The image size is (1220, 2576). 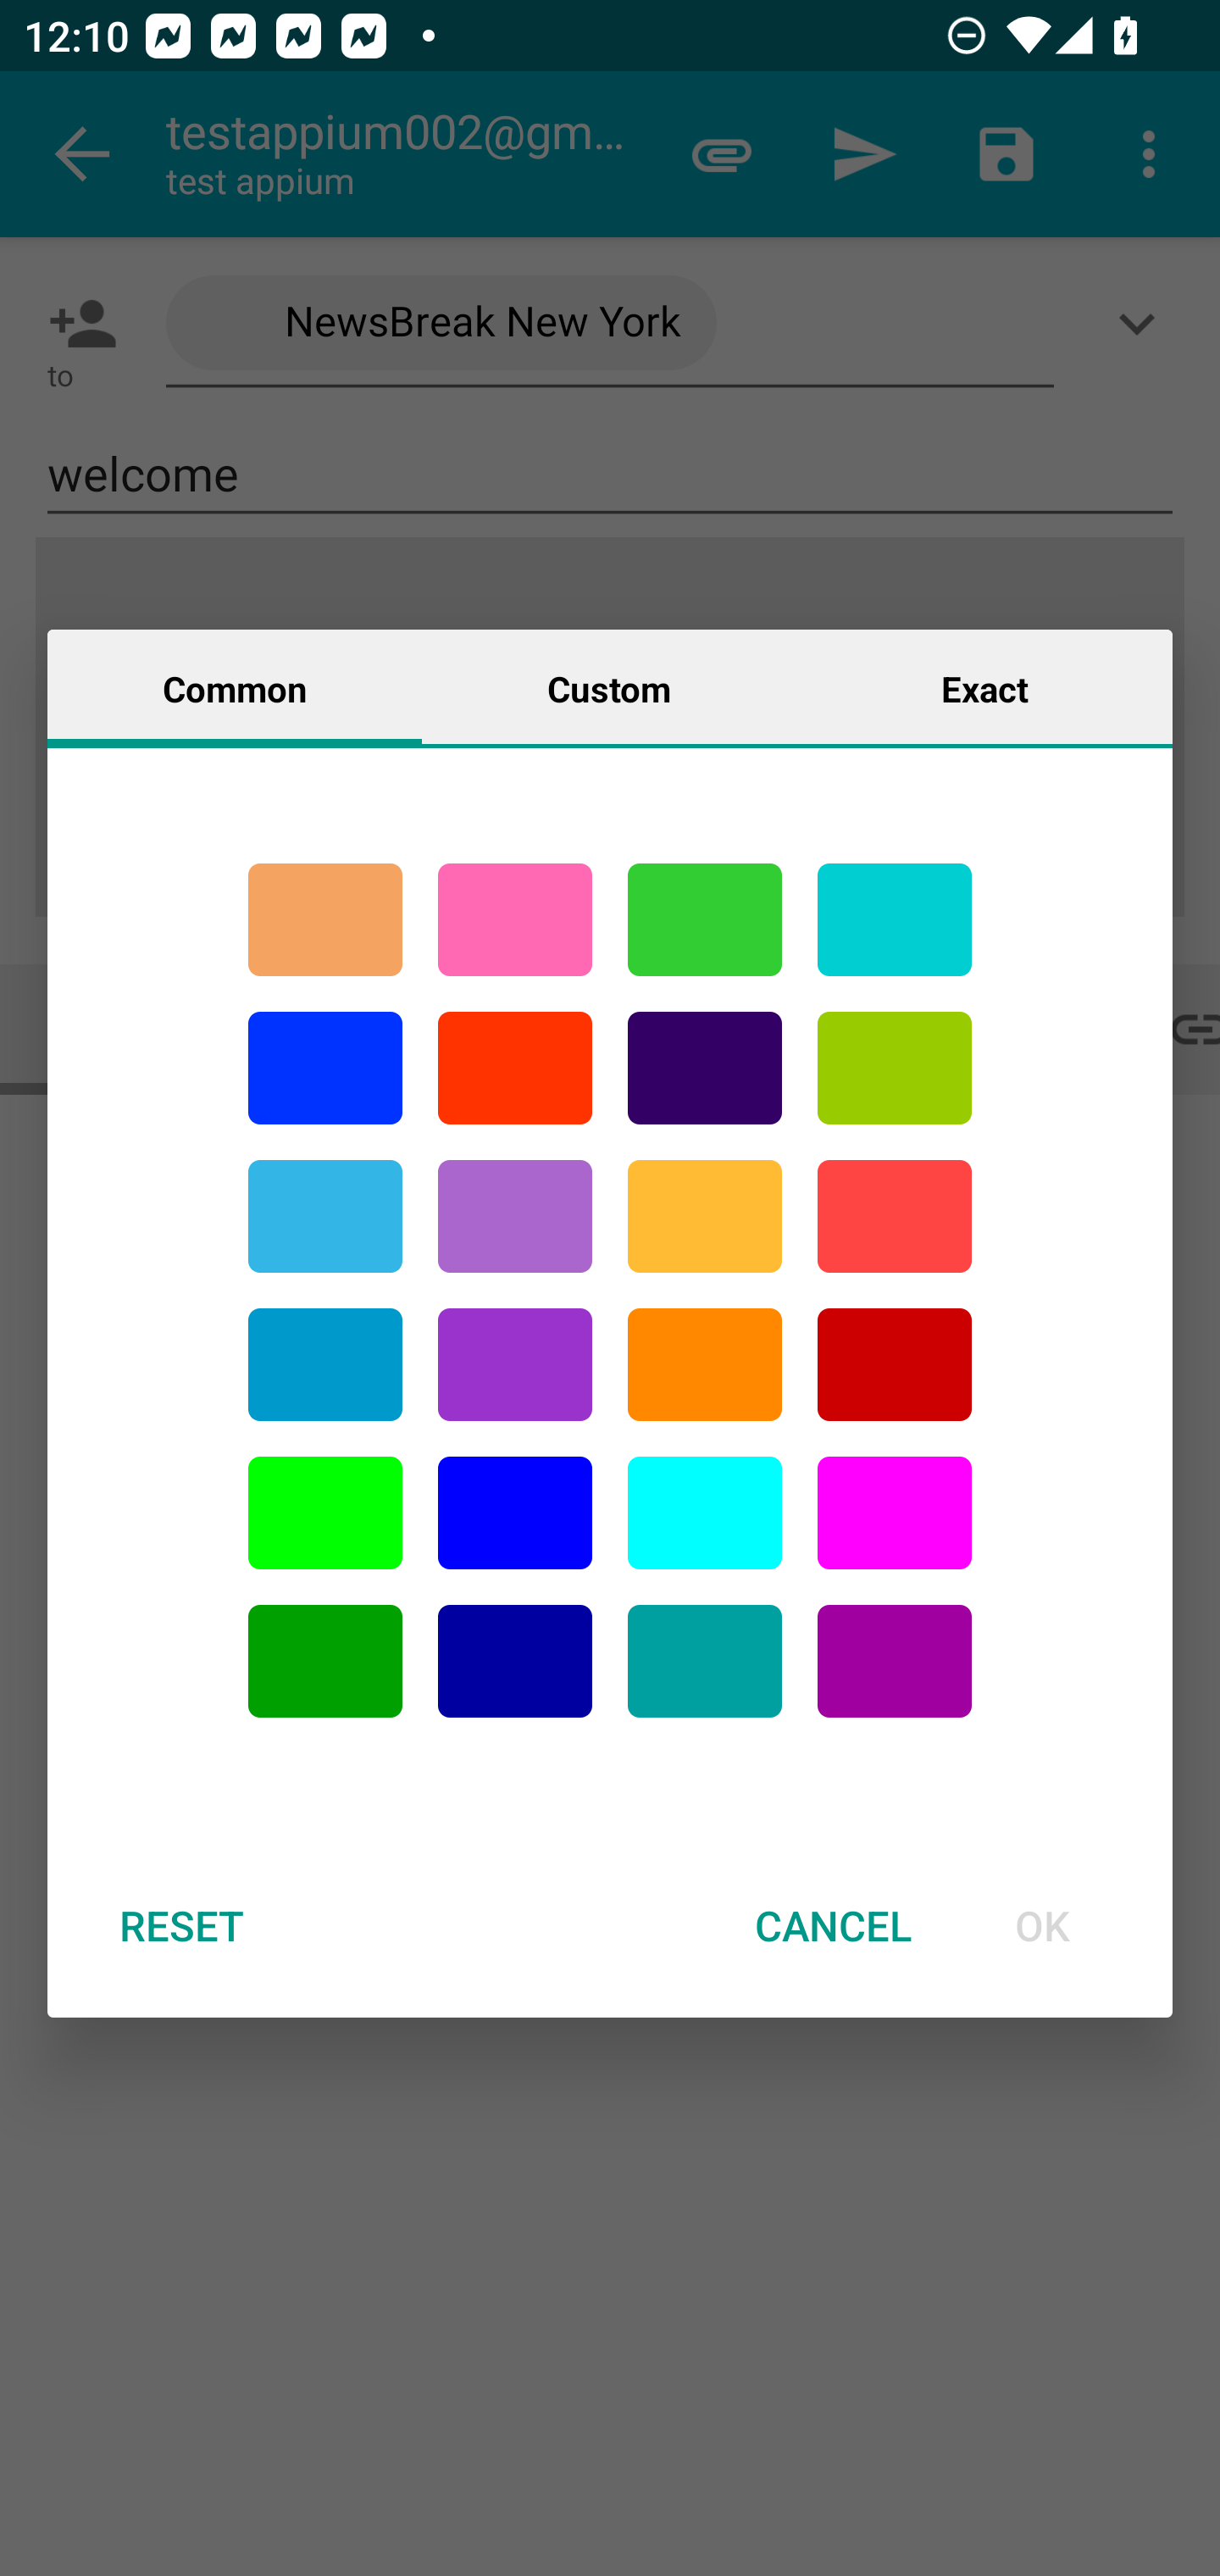 I want to click on Blue, so click(x=325, y=1068).